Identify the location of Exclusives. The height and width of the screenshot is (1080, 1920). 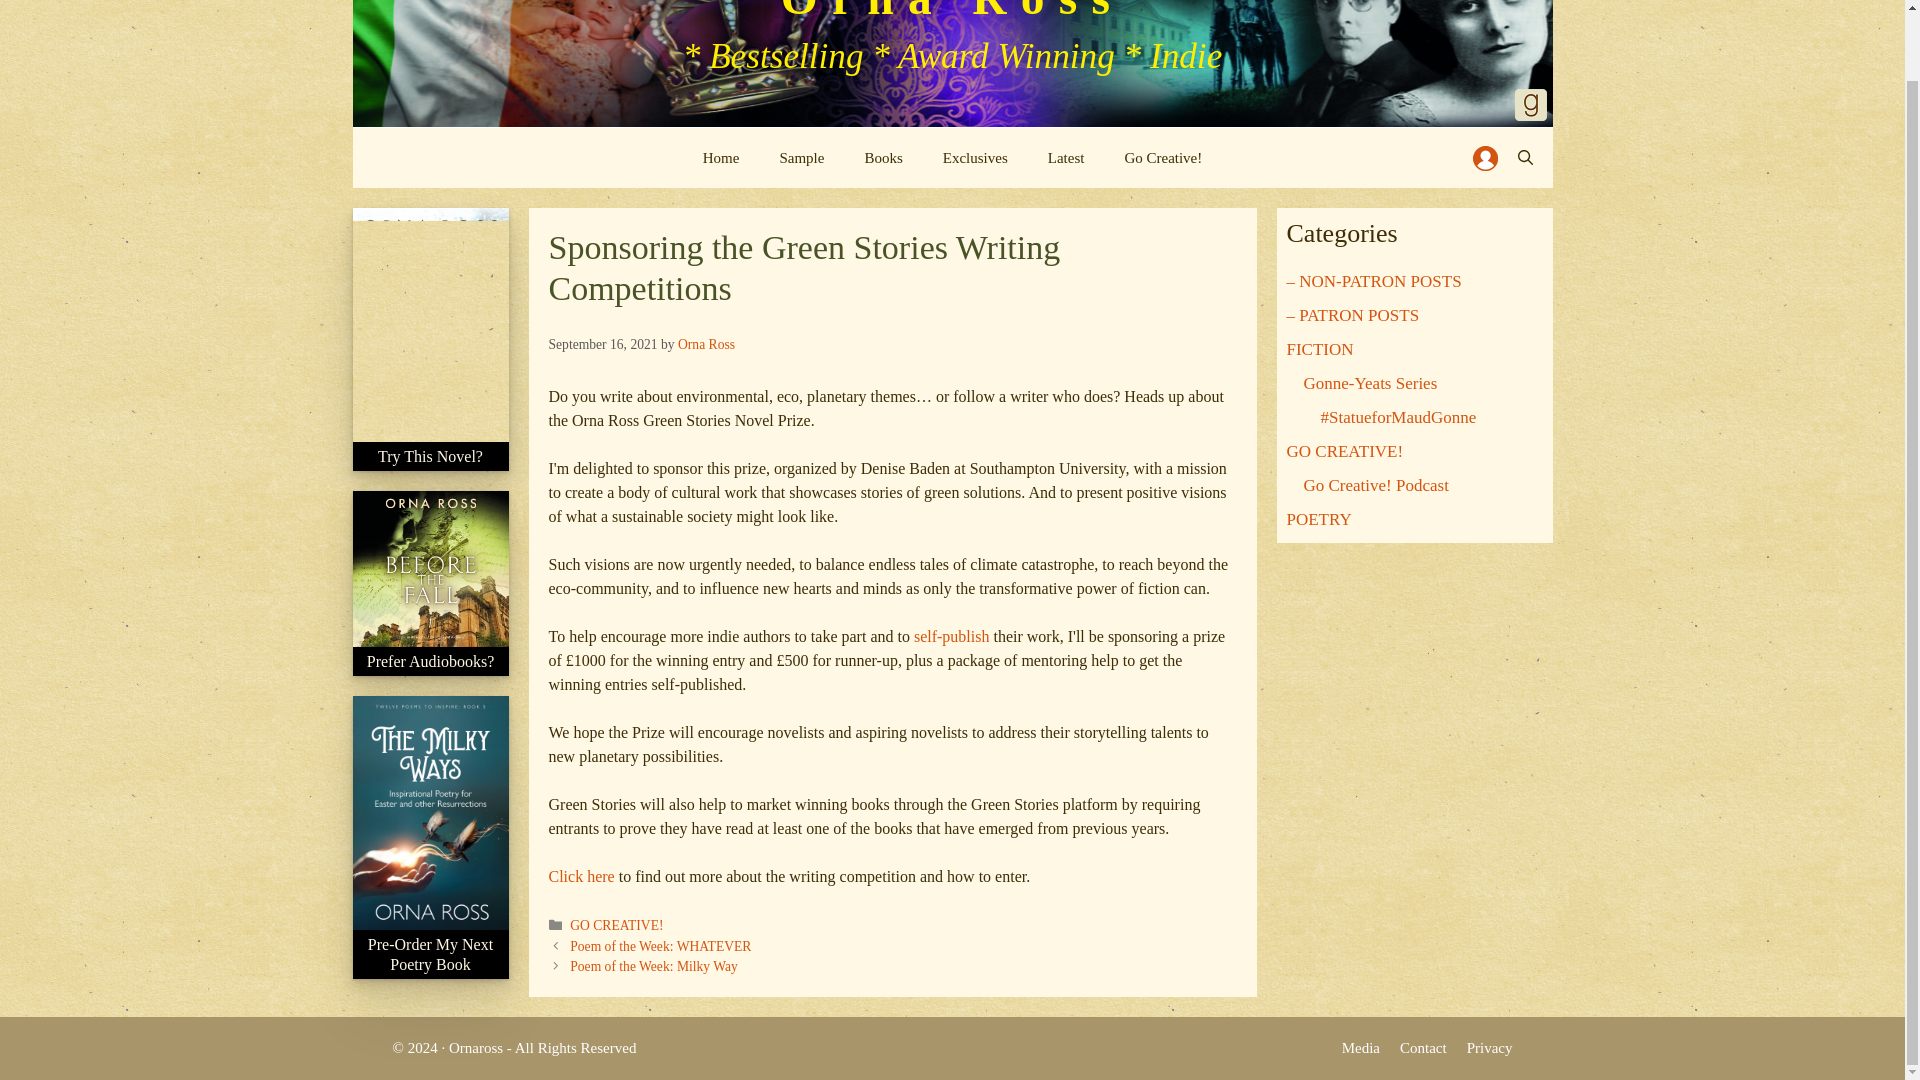
(975, 158).